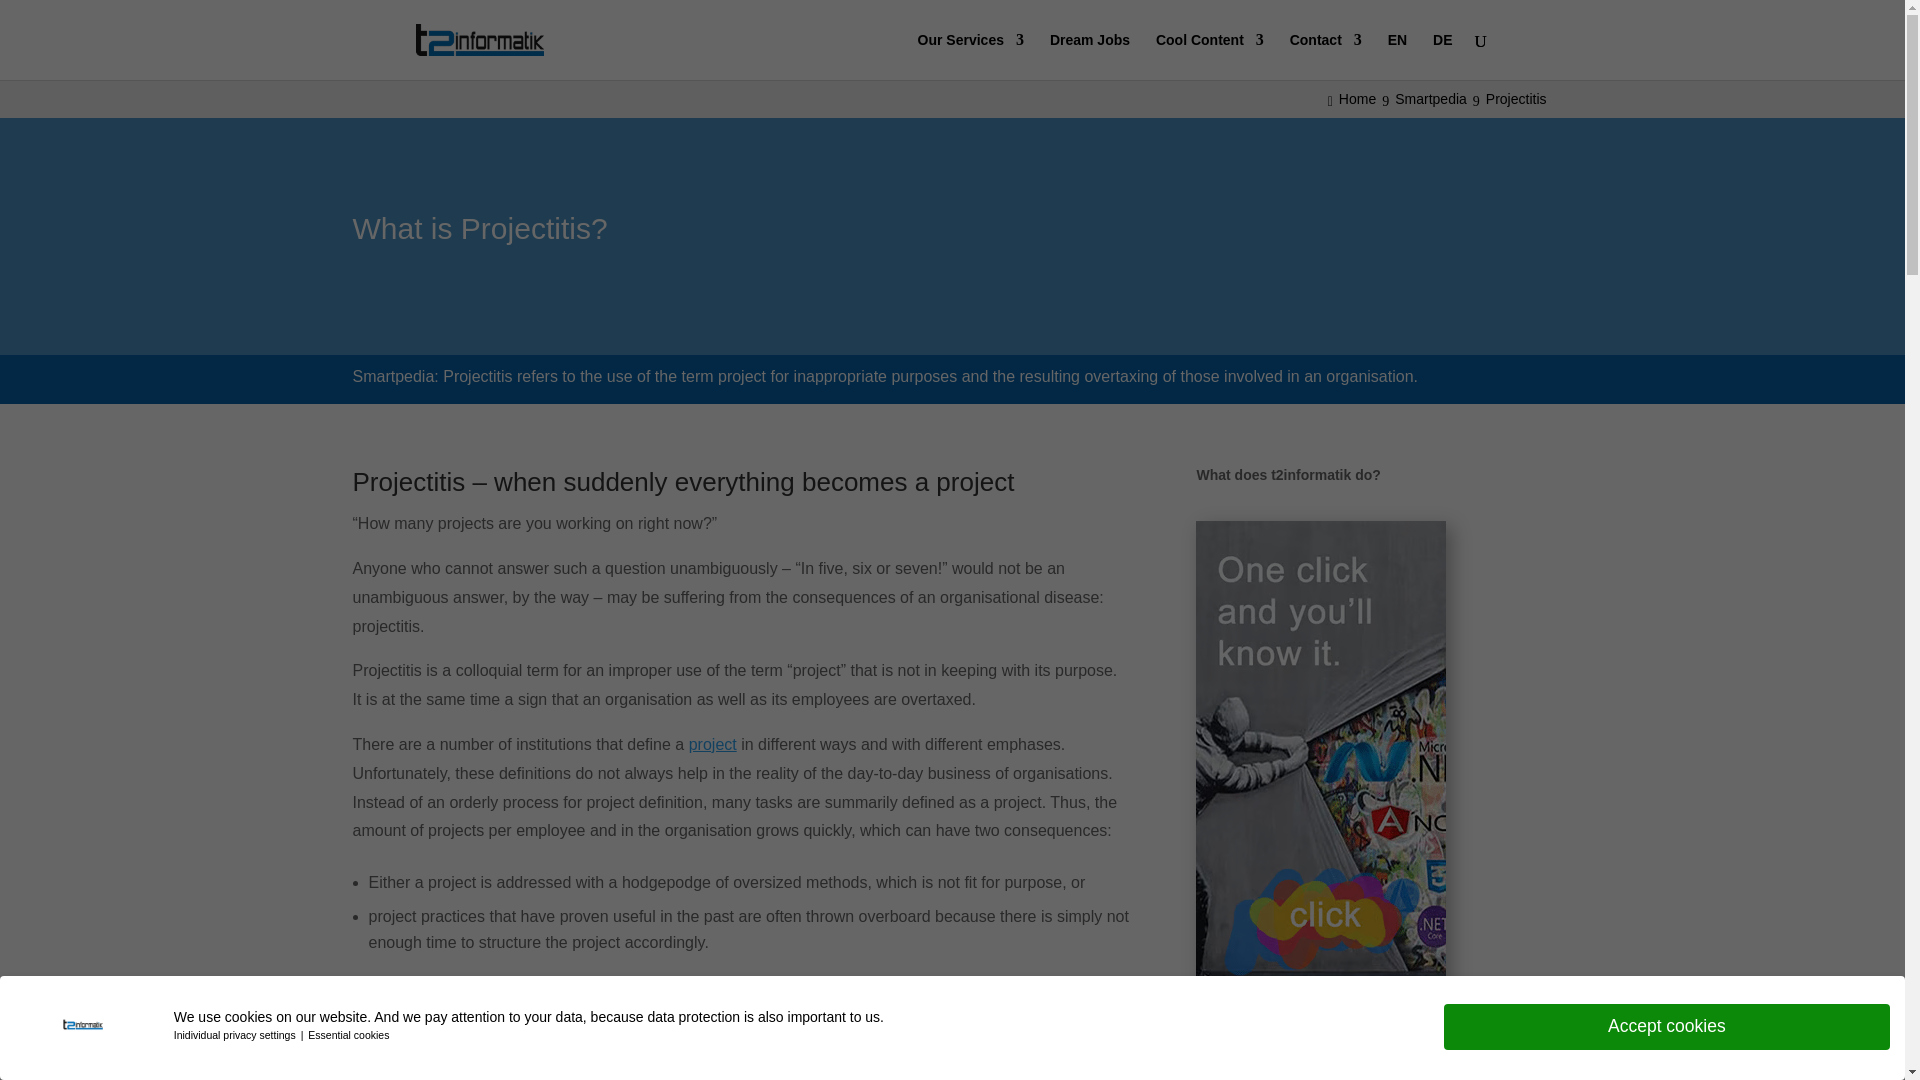 Image resolution: width=1920 pixels, height=1080 pixels. I want to click on Cool Content, so click(1209, 56).